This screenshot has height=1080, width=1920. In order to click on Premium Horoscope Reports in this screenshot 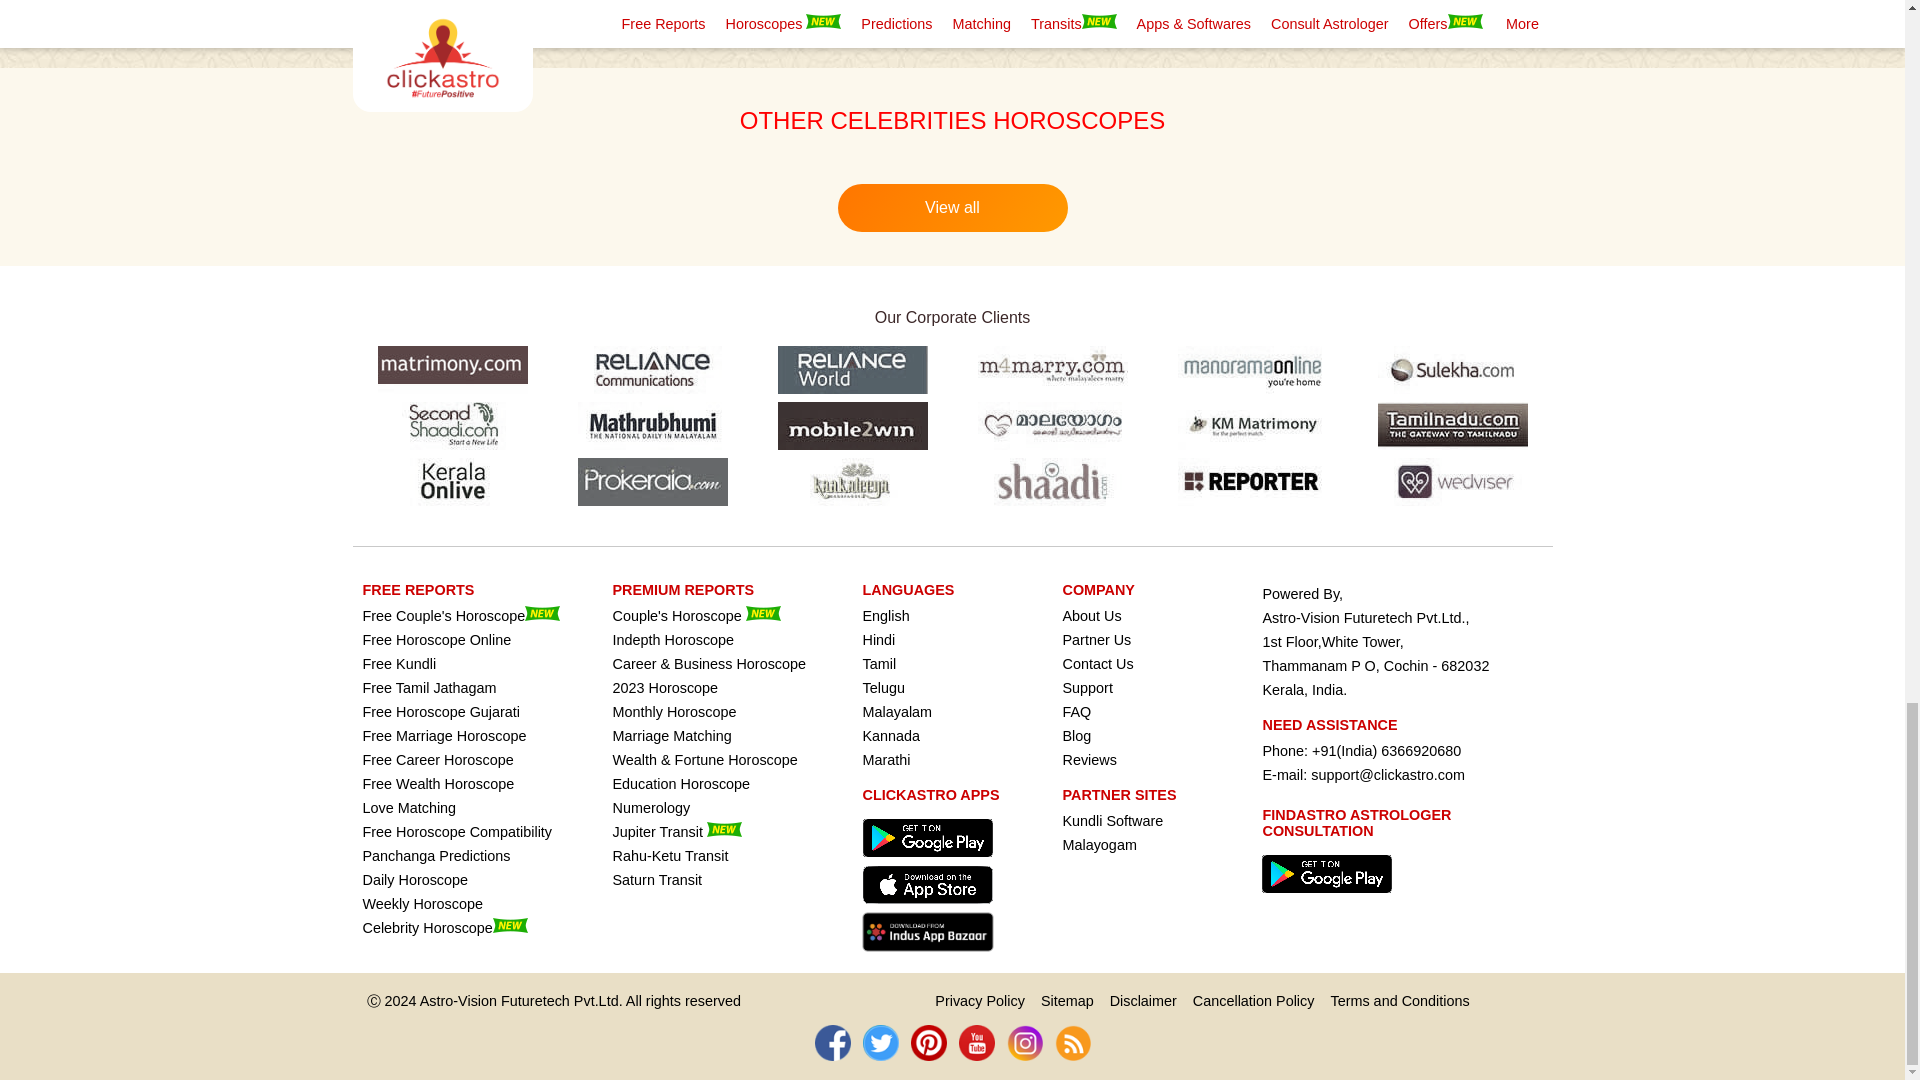, I will do `click(683, 590)`.